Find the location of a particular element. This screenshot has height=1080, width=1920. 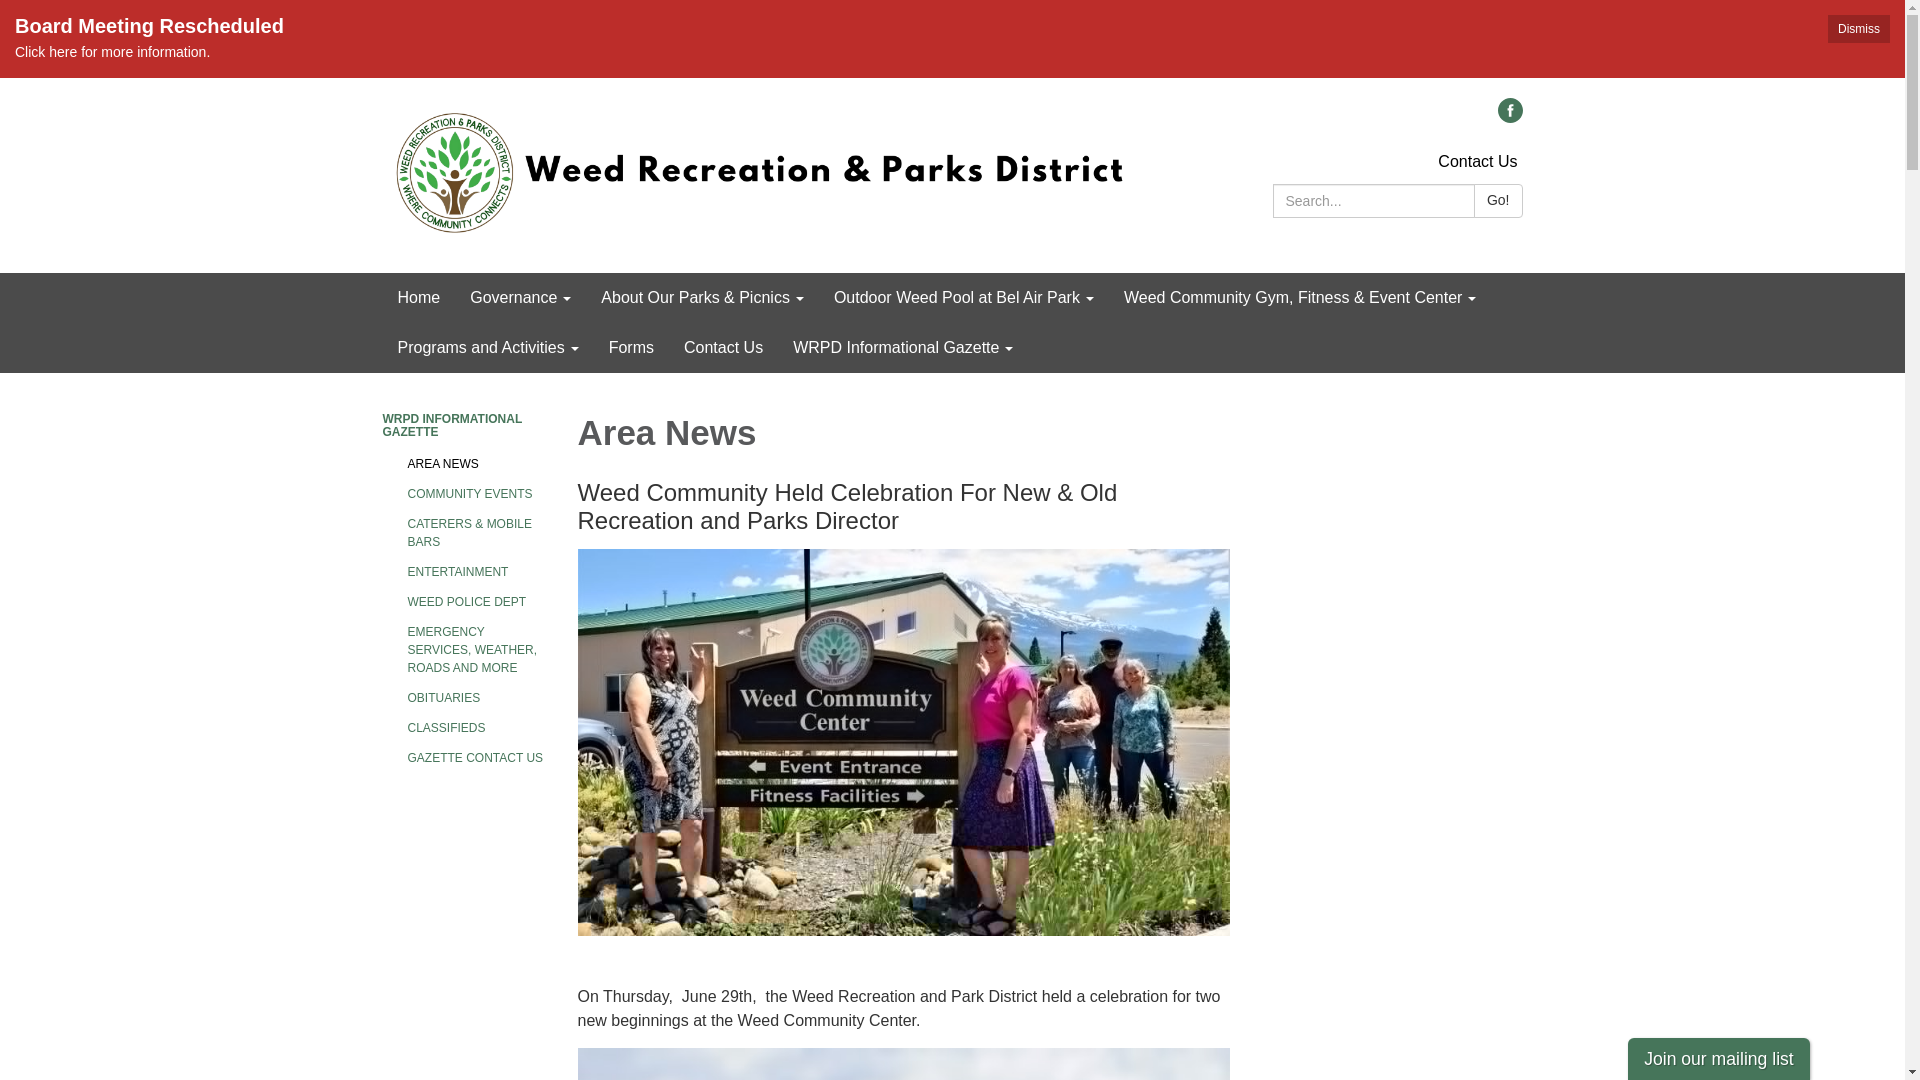

Dismiss is located at coordinates (1858, 29).